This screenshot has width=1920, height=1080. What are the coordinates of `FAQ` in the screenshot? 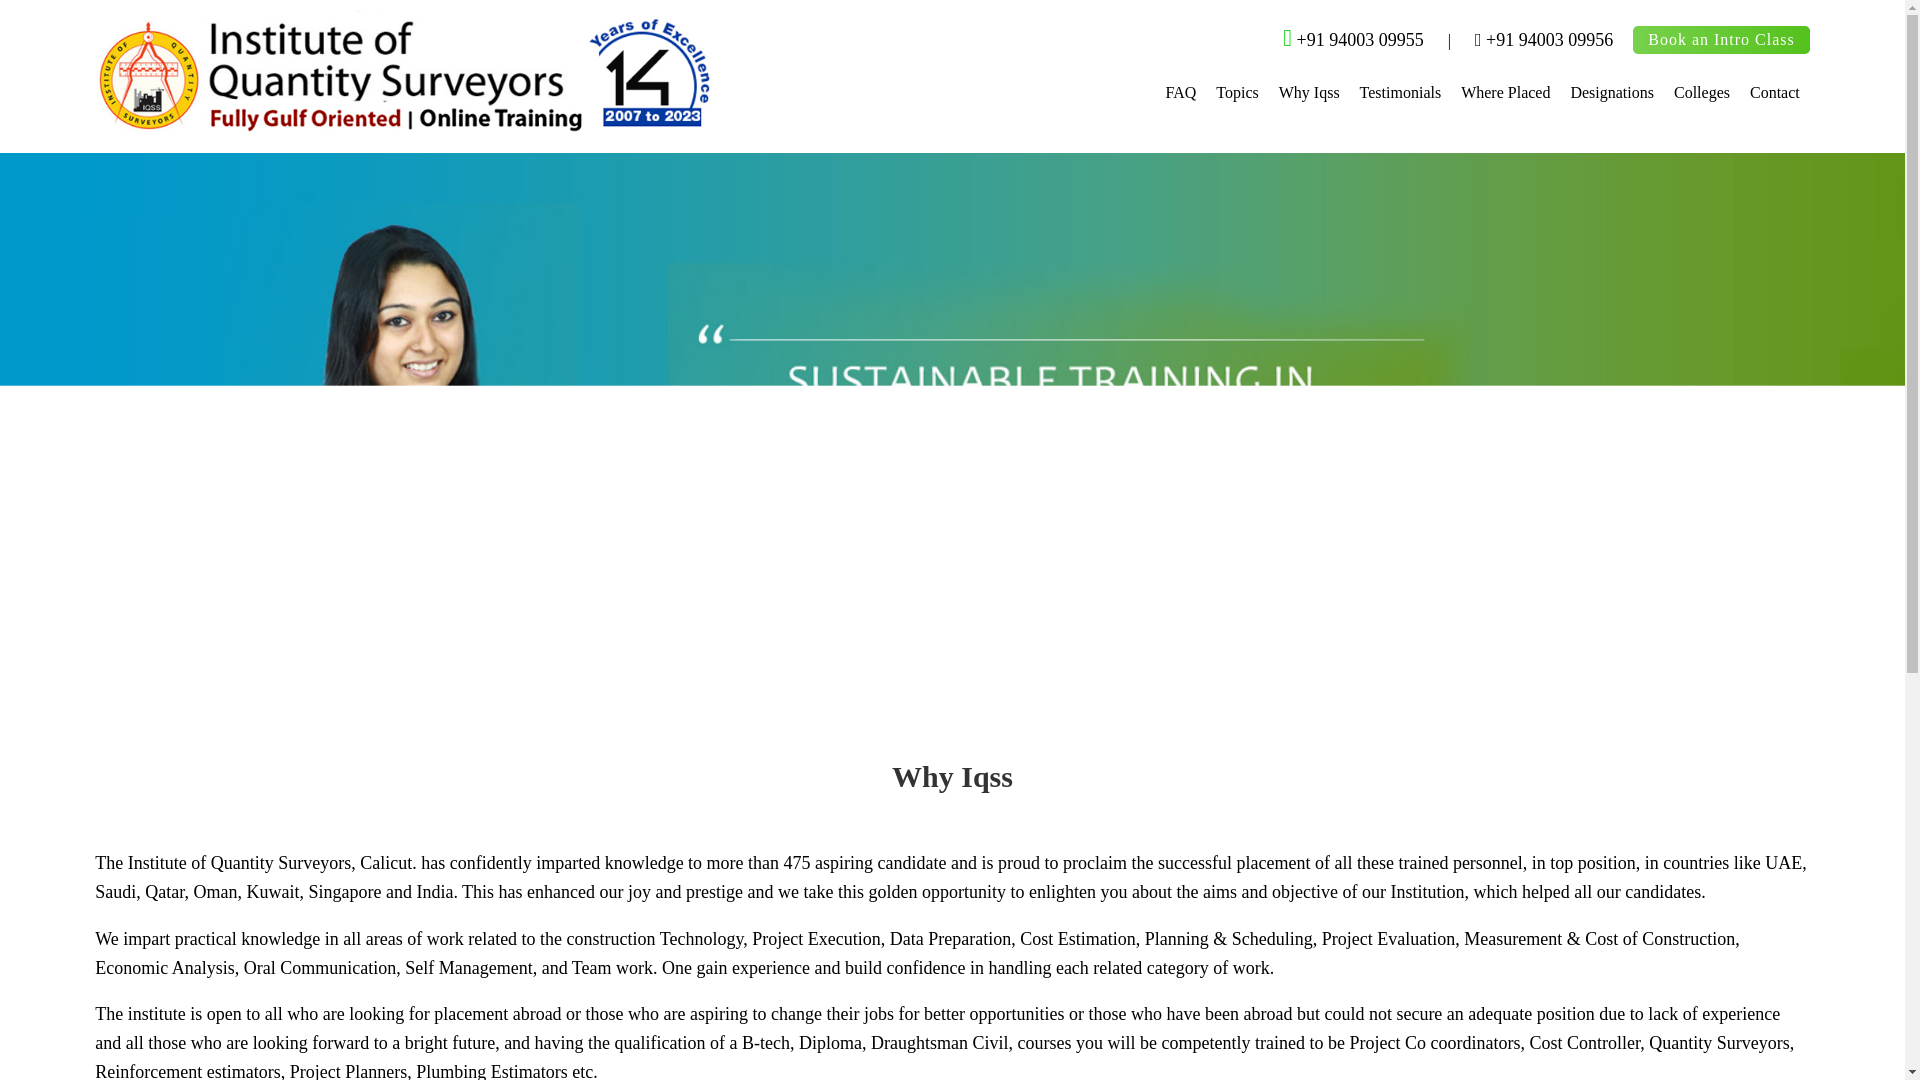 It's located at (1180, 93).